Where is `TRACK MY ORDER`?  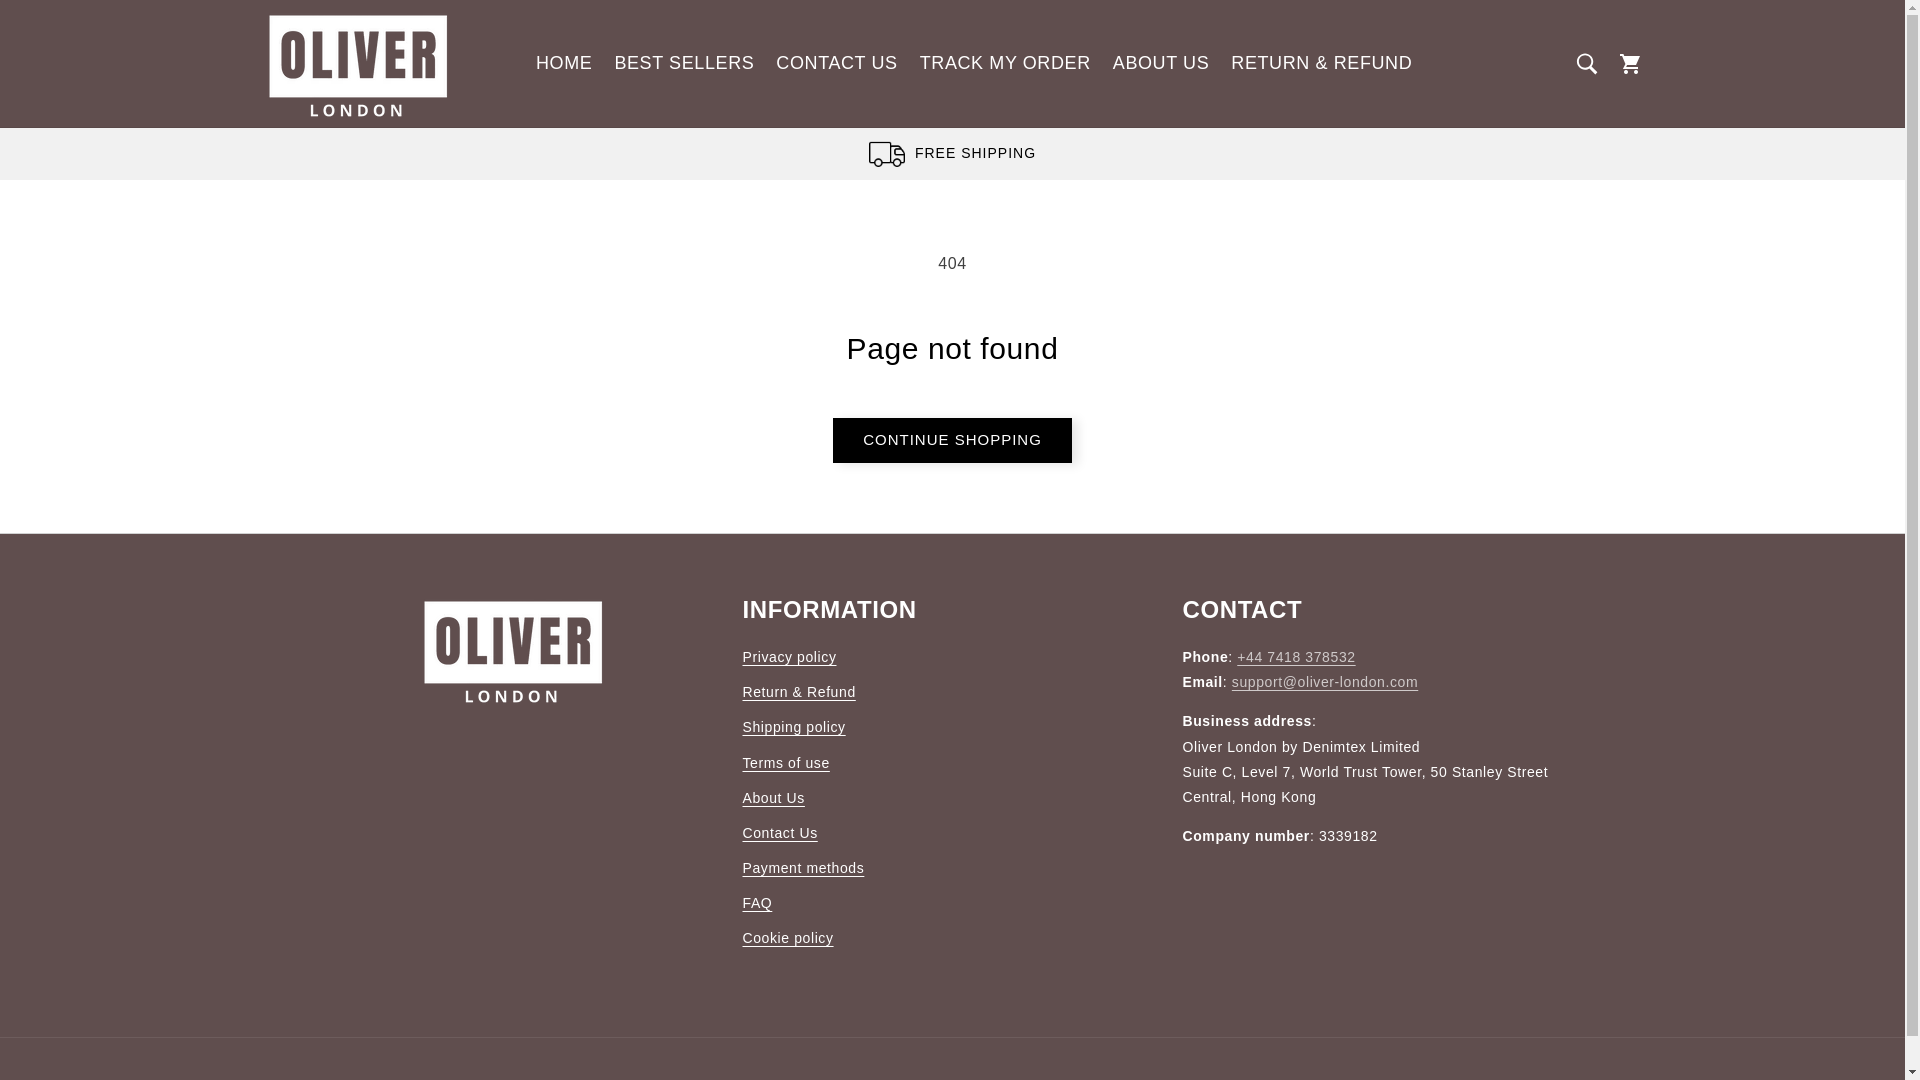
TRACK MY ORDER is located at coordinates (1005, 63).